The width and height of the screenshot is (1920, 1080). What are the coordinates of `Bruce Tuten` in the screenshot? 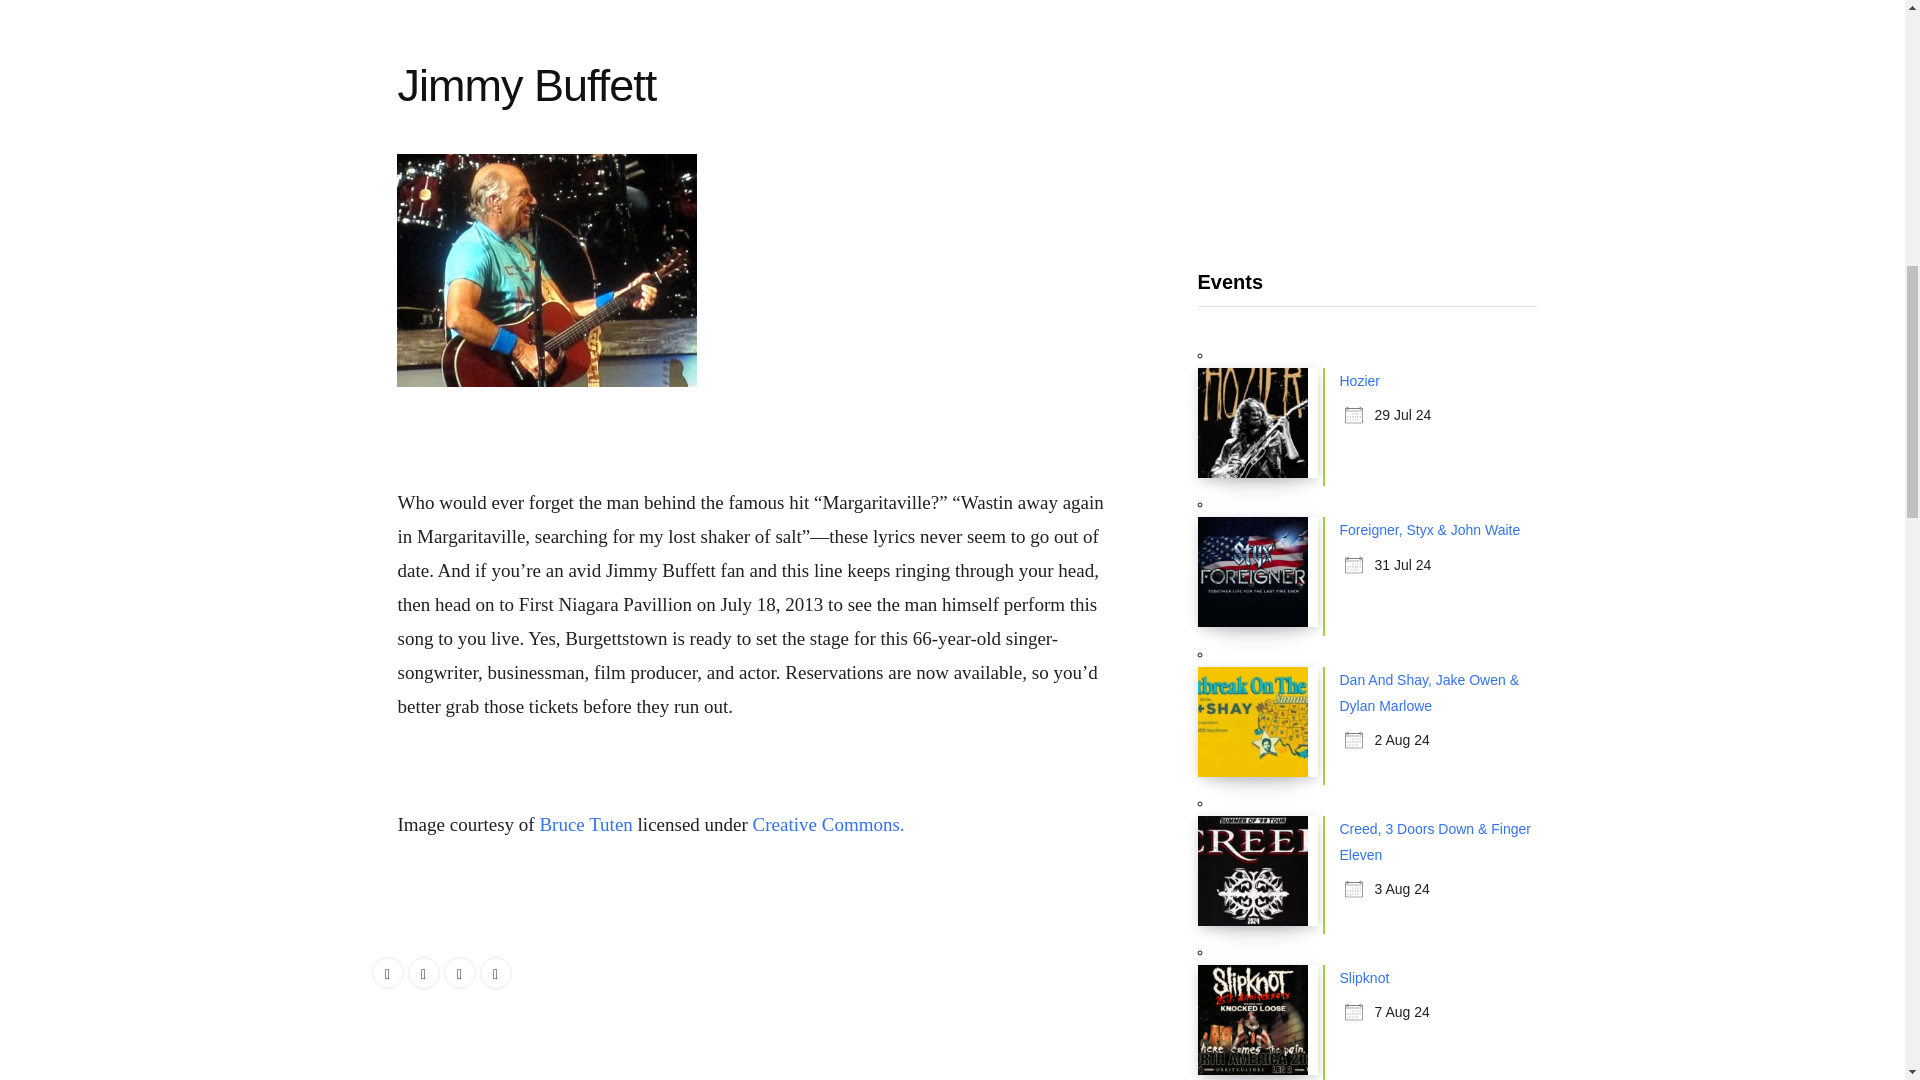 It's located at (585, 824).